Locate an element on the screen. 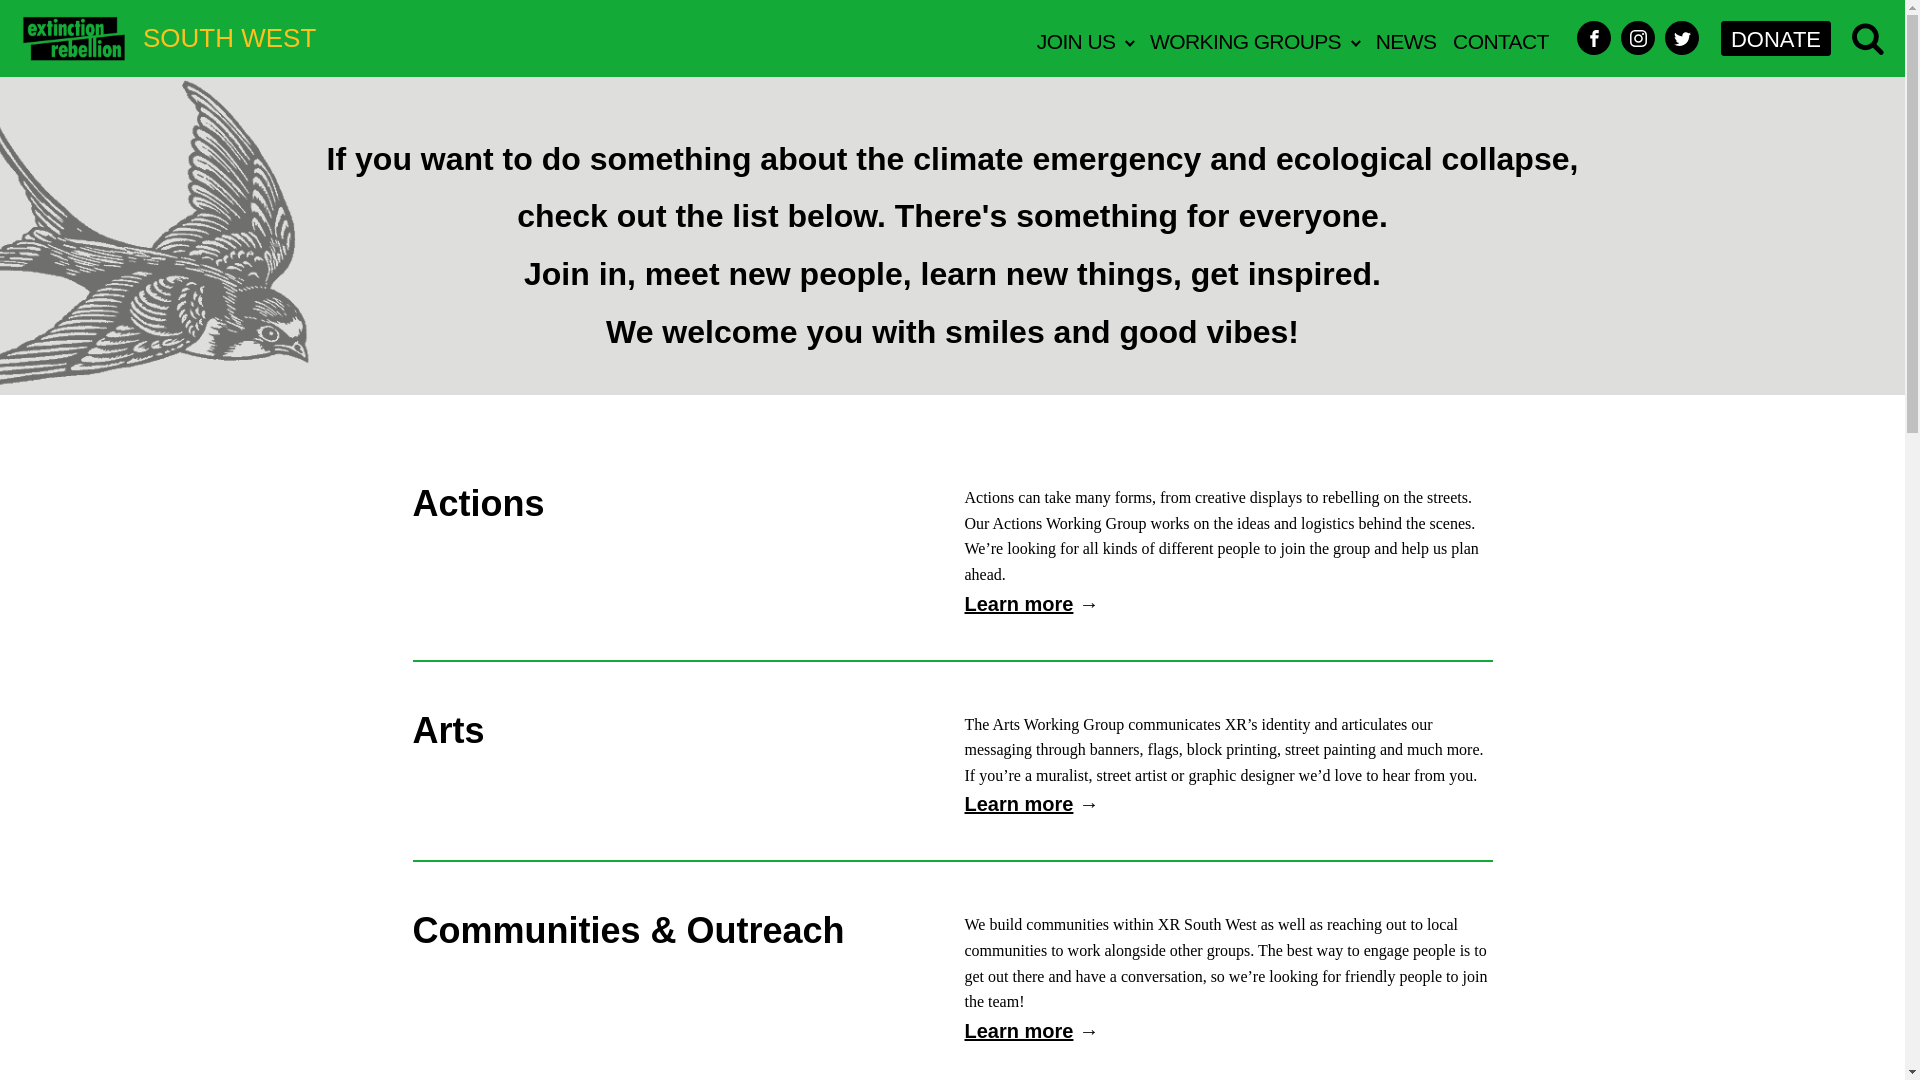  SOUTH WEST is located at coordinates (168, 38).